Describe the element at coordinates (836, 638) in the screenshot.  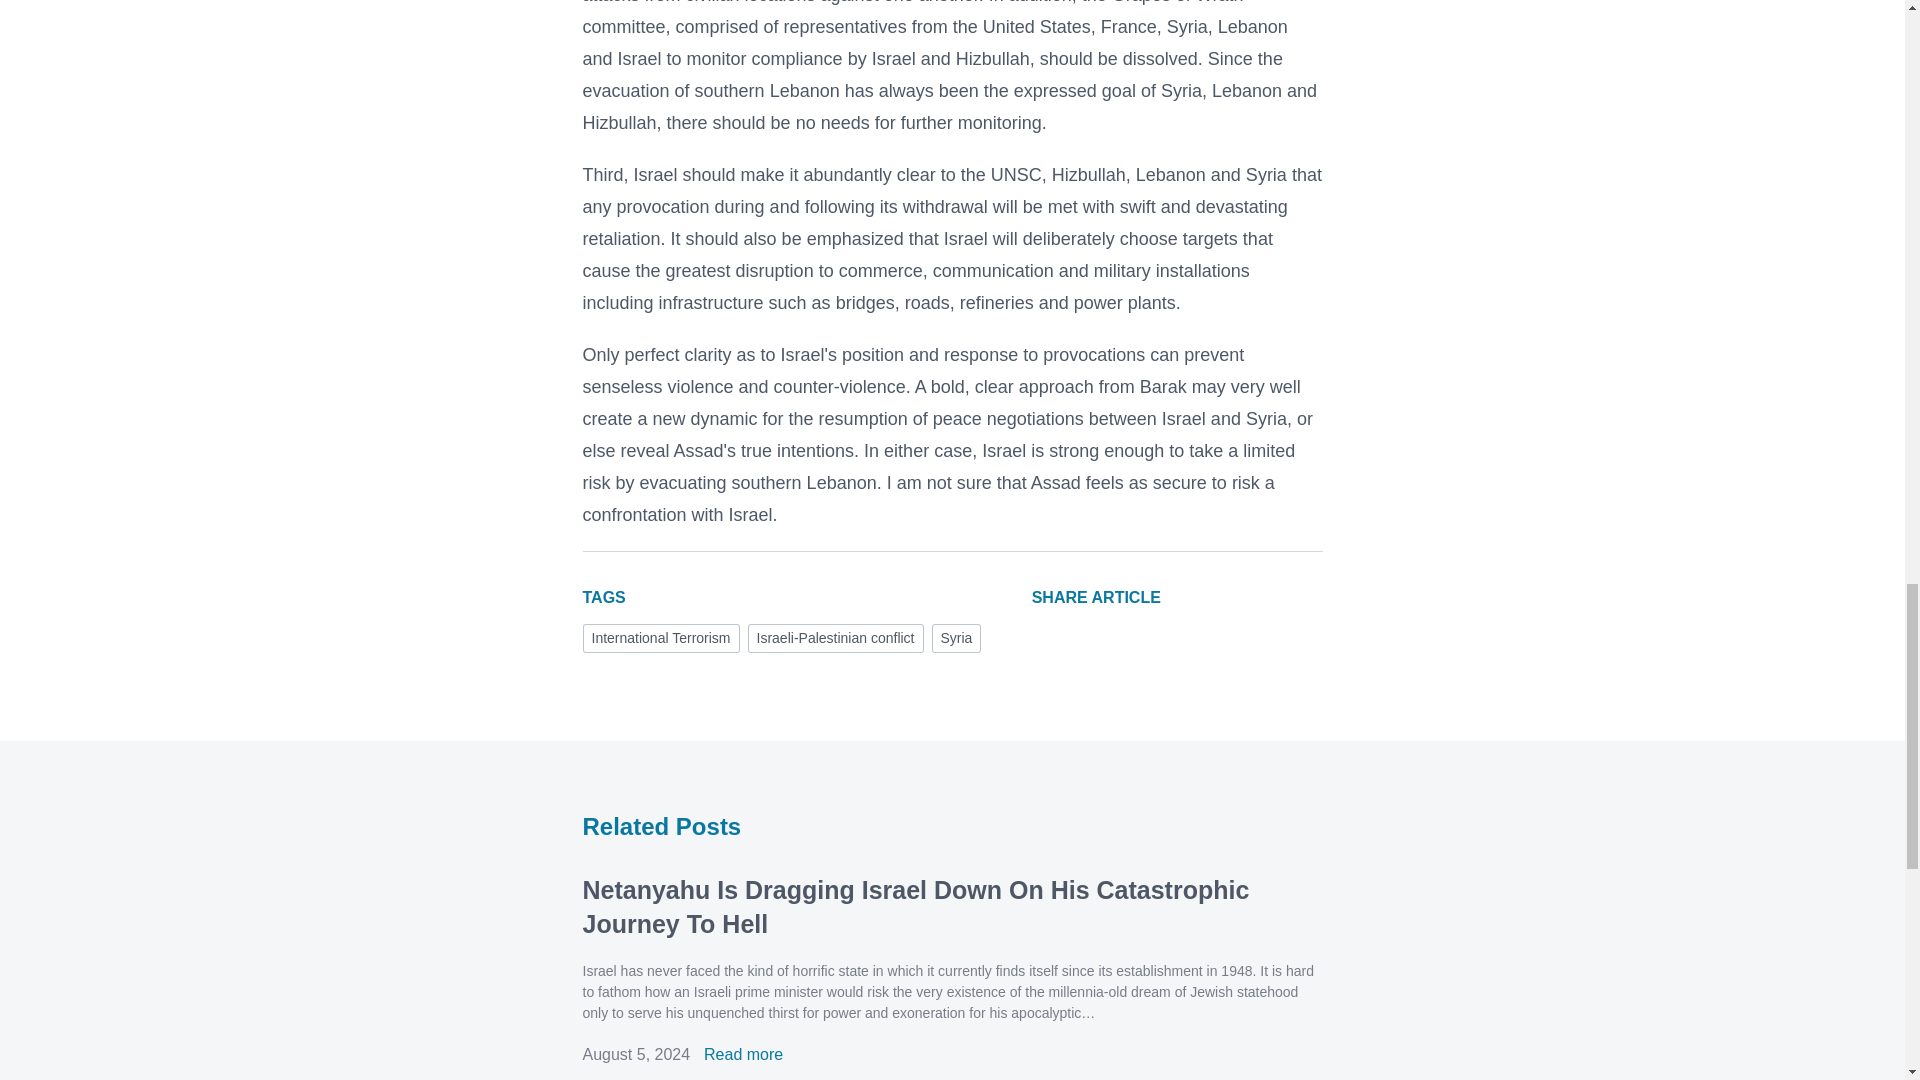
I see `Israeli-Palestinian conflict` at that location.